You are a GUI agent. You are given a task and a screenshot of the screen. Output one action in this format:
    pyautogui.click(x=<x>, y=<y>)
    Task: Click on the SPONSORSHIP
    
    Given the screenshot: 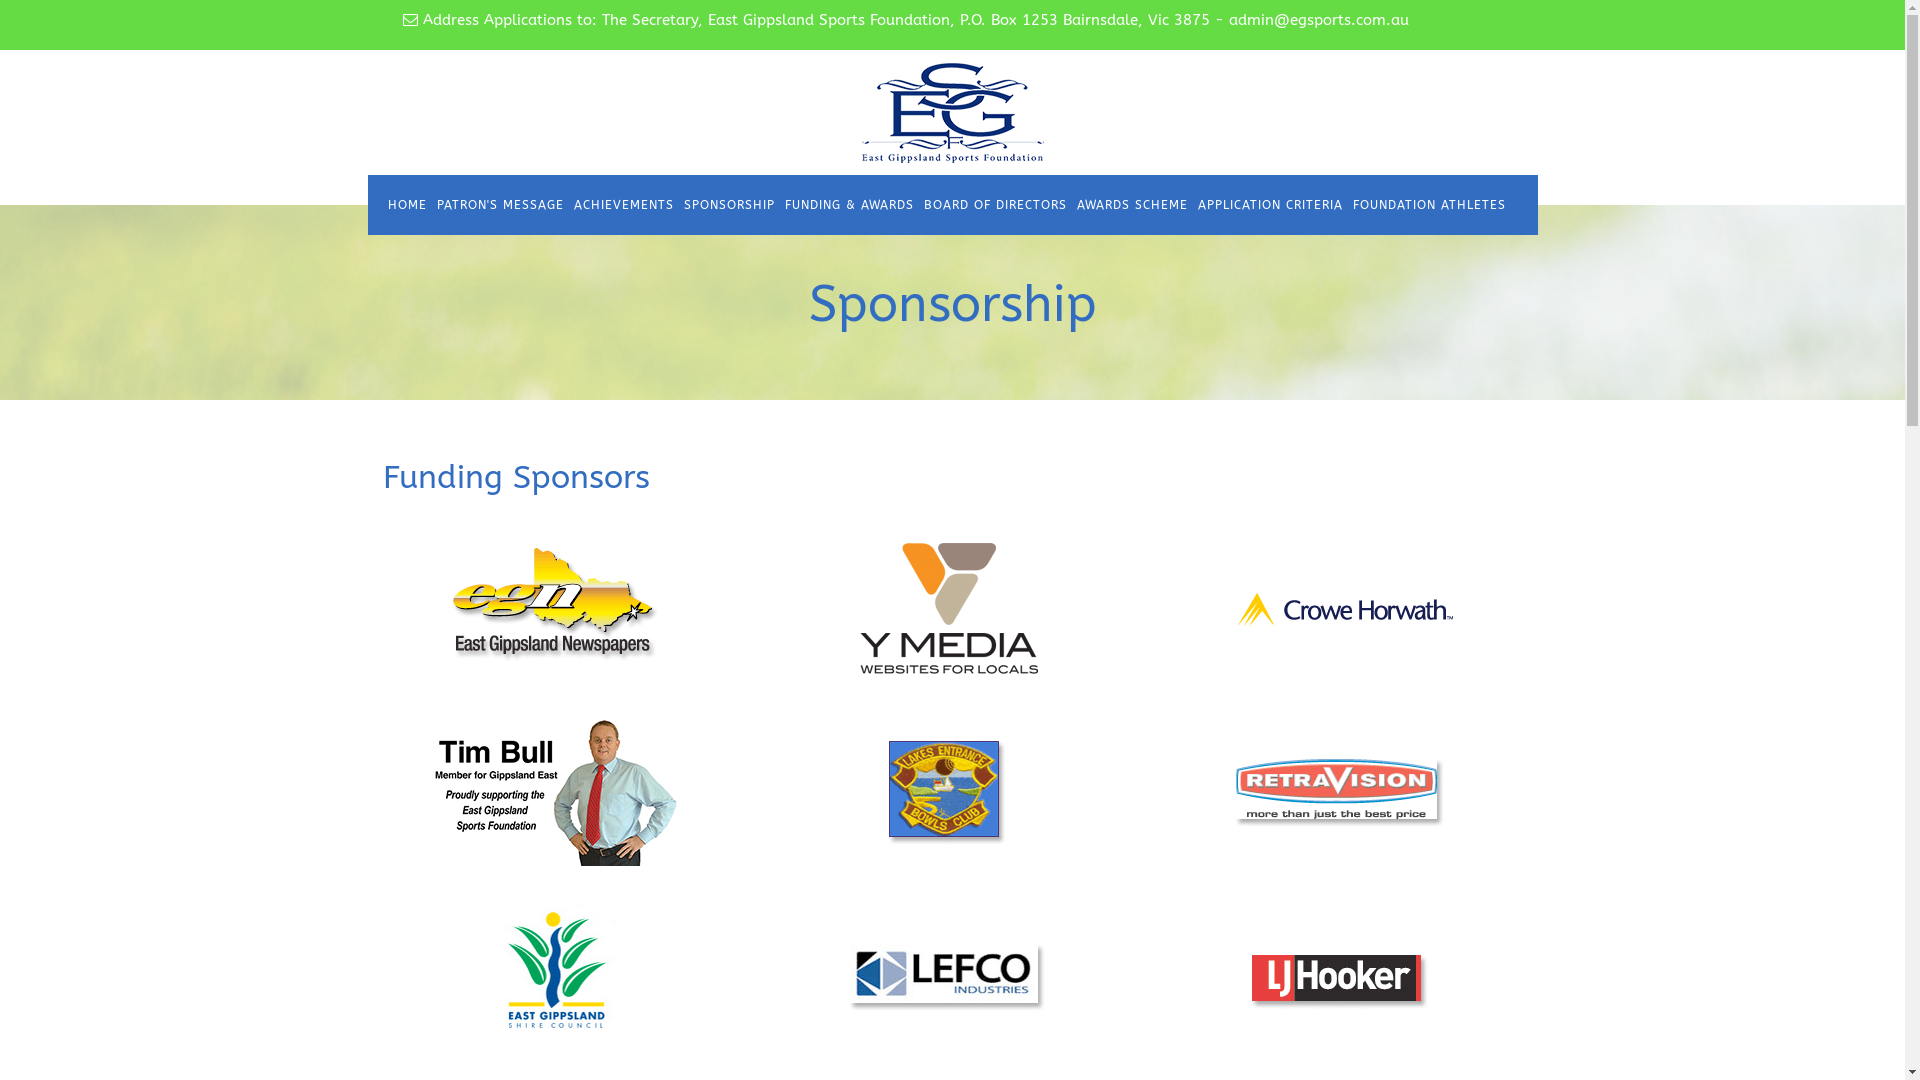 What is the action you would take?
    pyautogui.click(x=728, y=205)
    